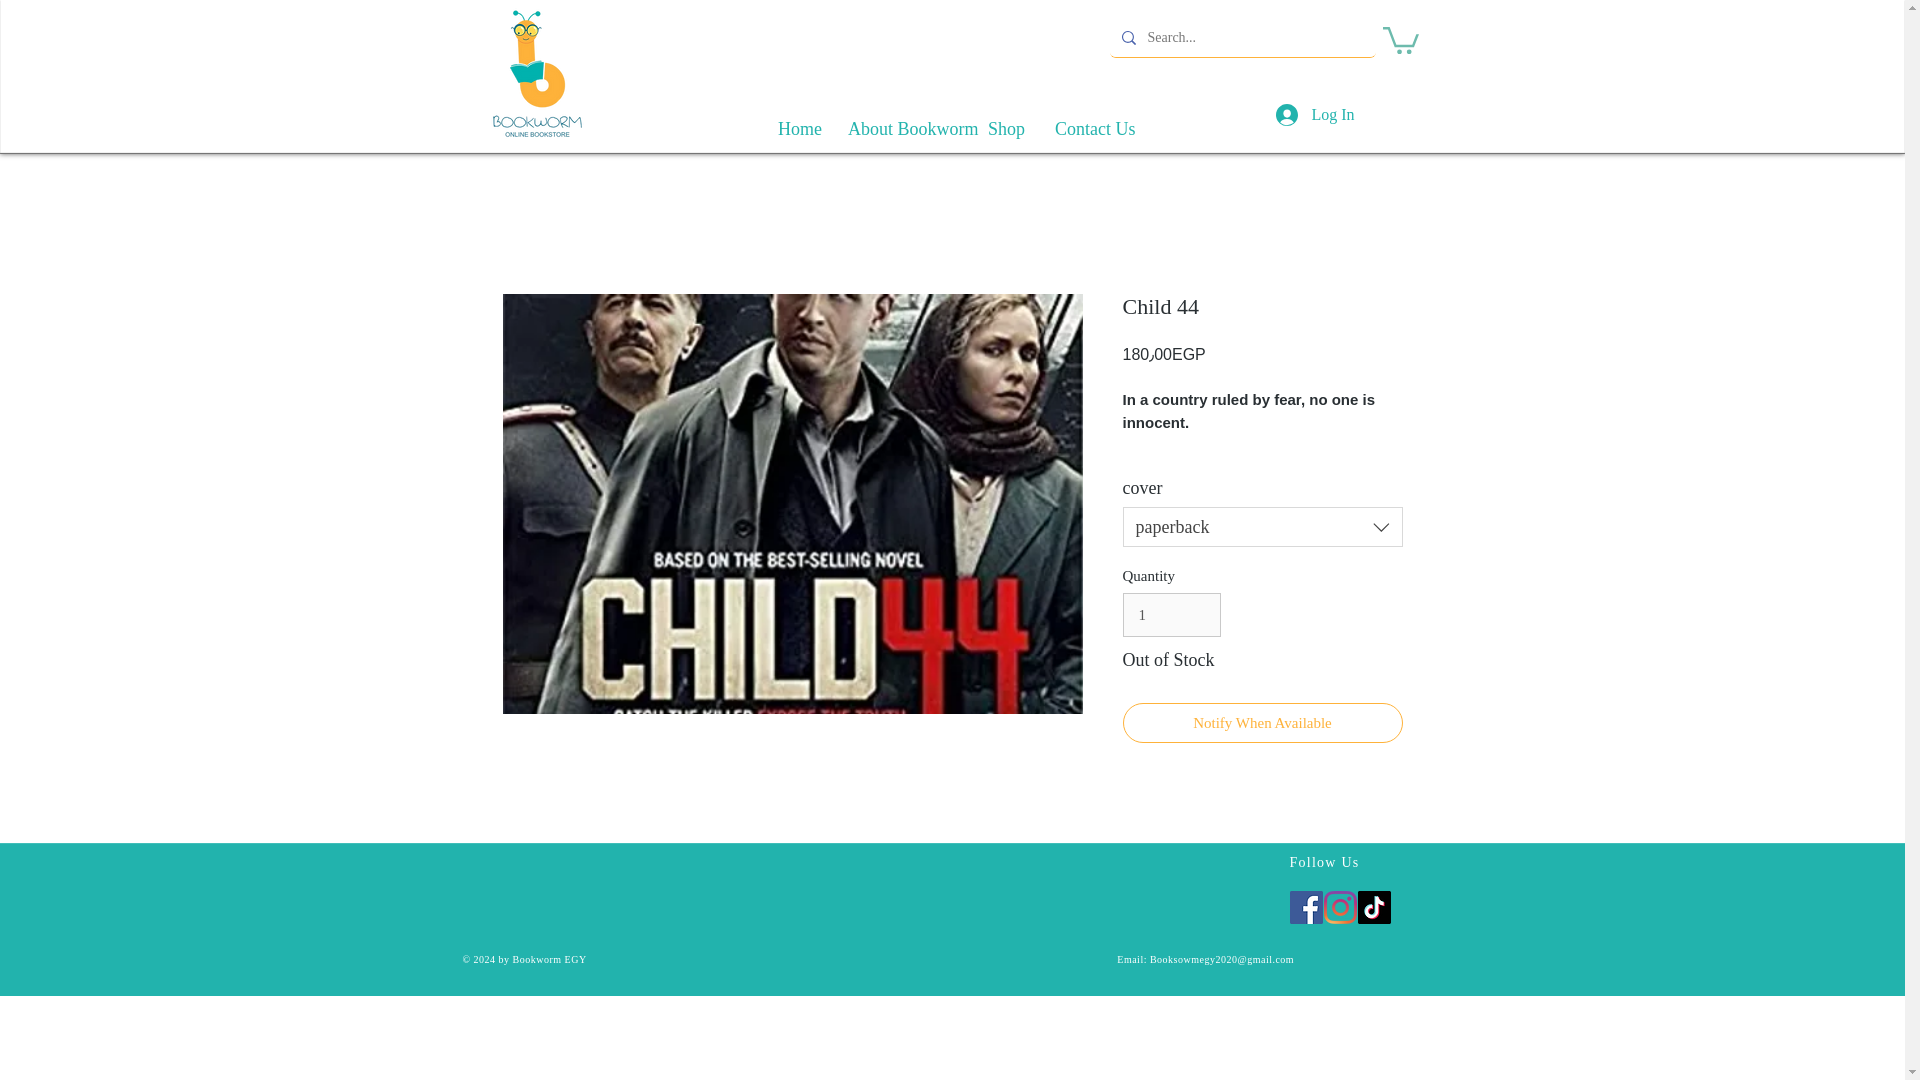 Image resolution: width=1920 pixels, height=1080 pixels. What do you see at coordinates (1302, 114) in the screenshot?
I see `Log In` at bounding box center [1302, 114].